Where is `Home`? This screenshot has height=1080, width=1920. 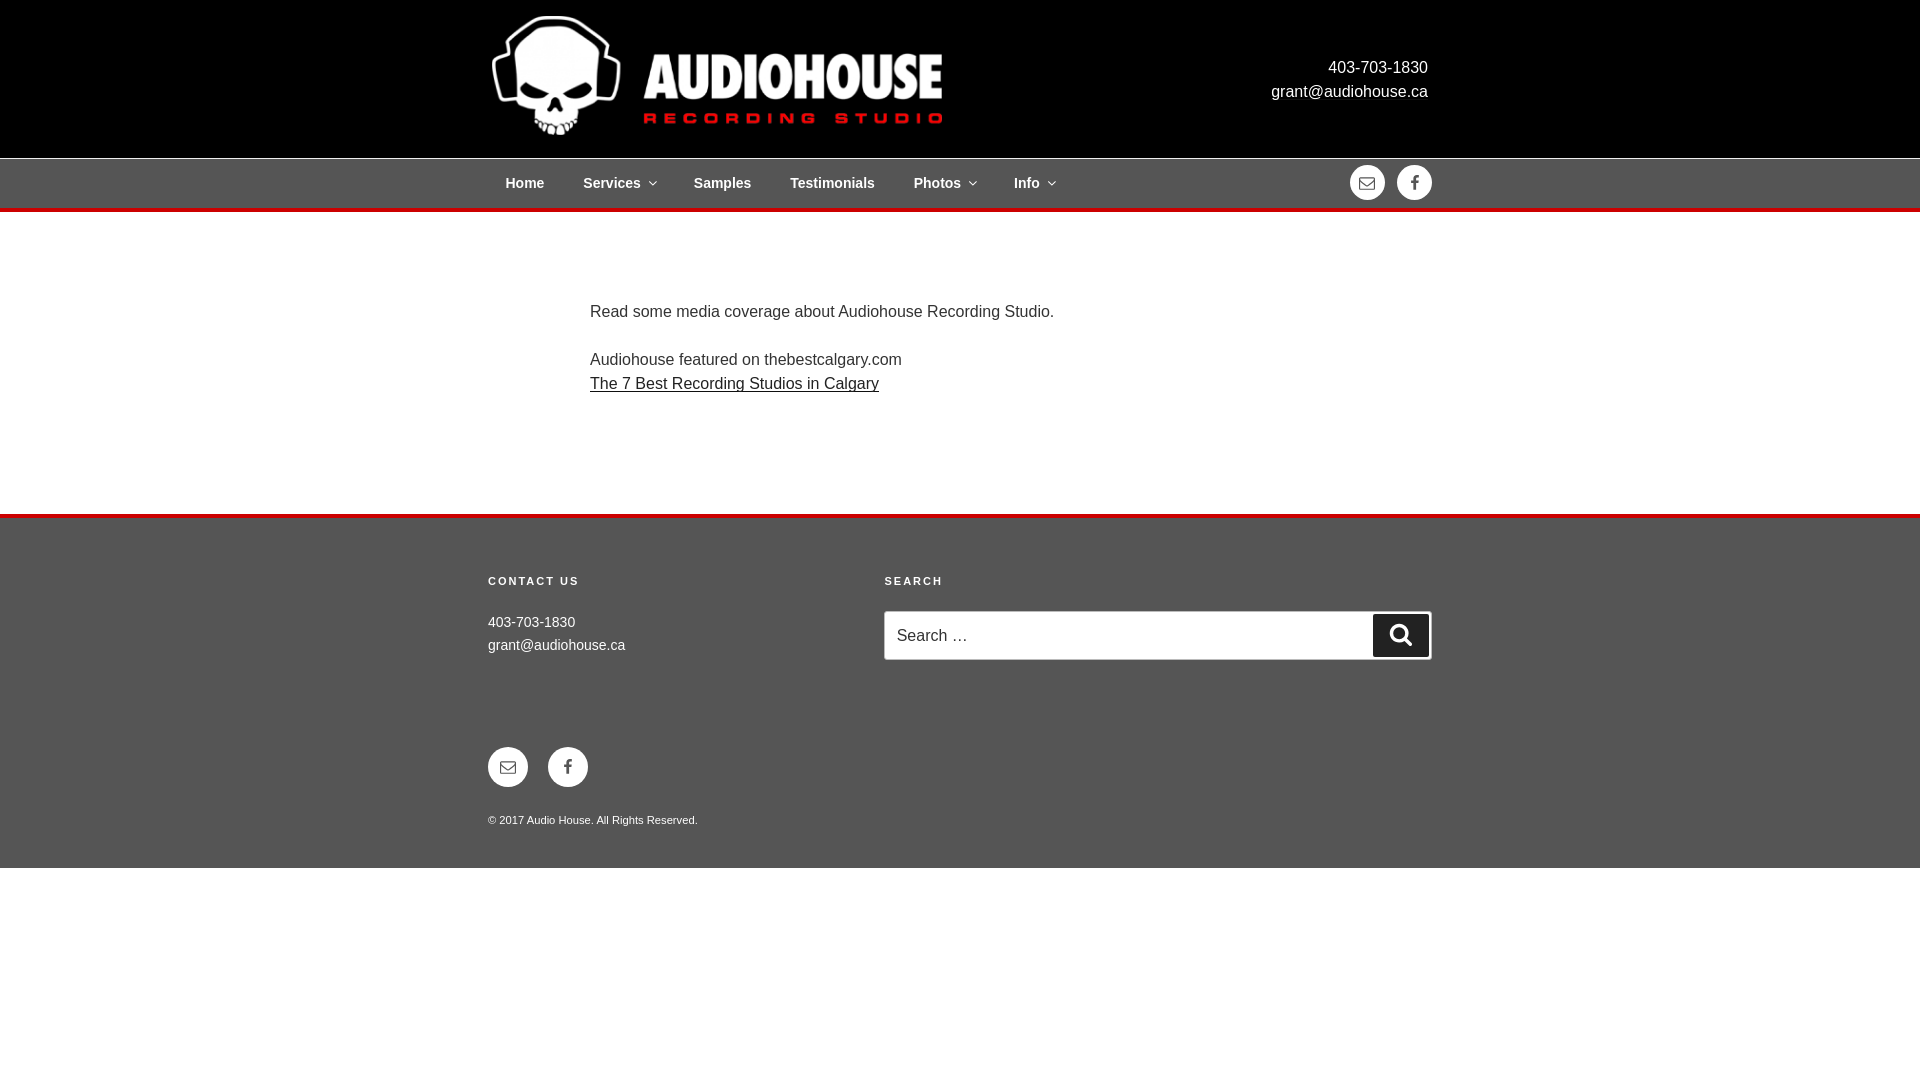 Home is located at coordinates (525, 184).